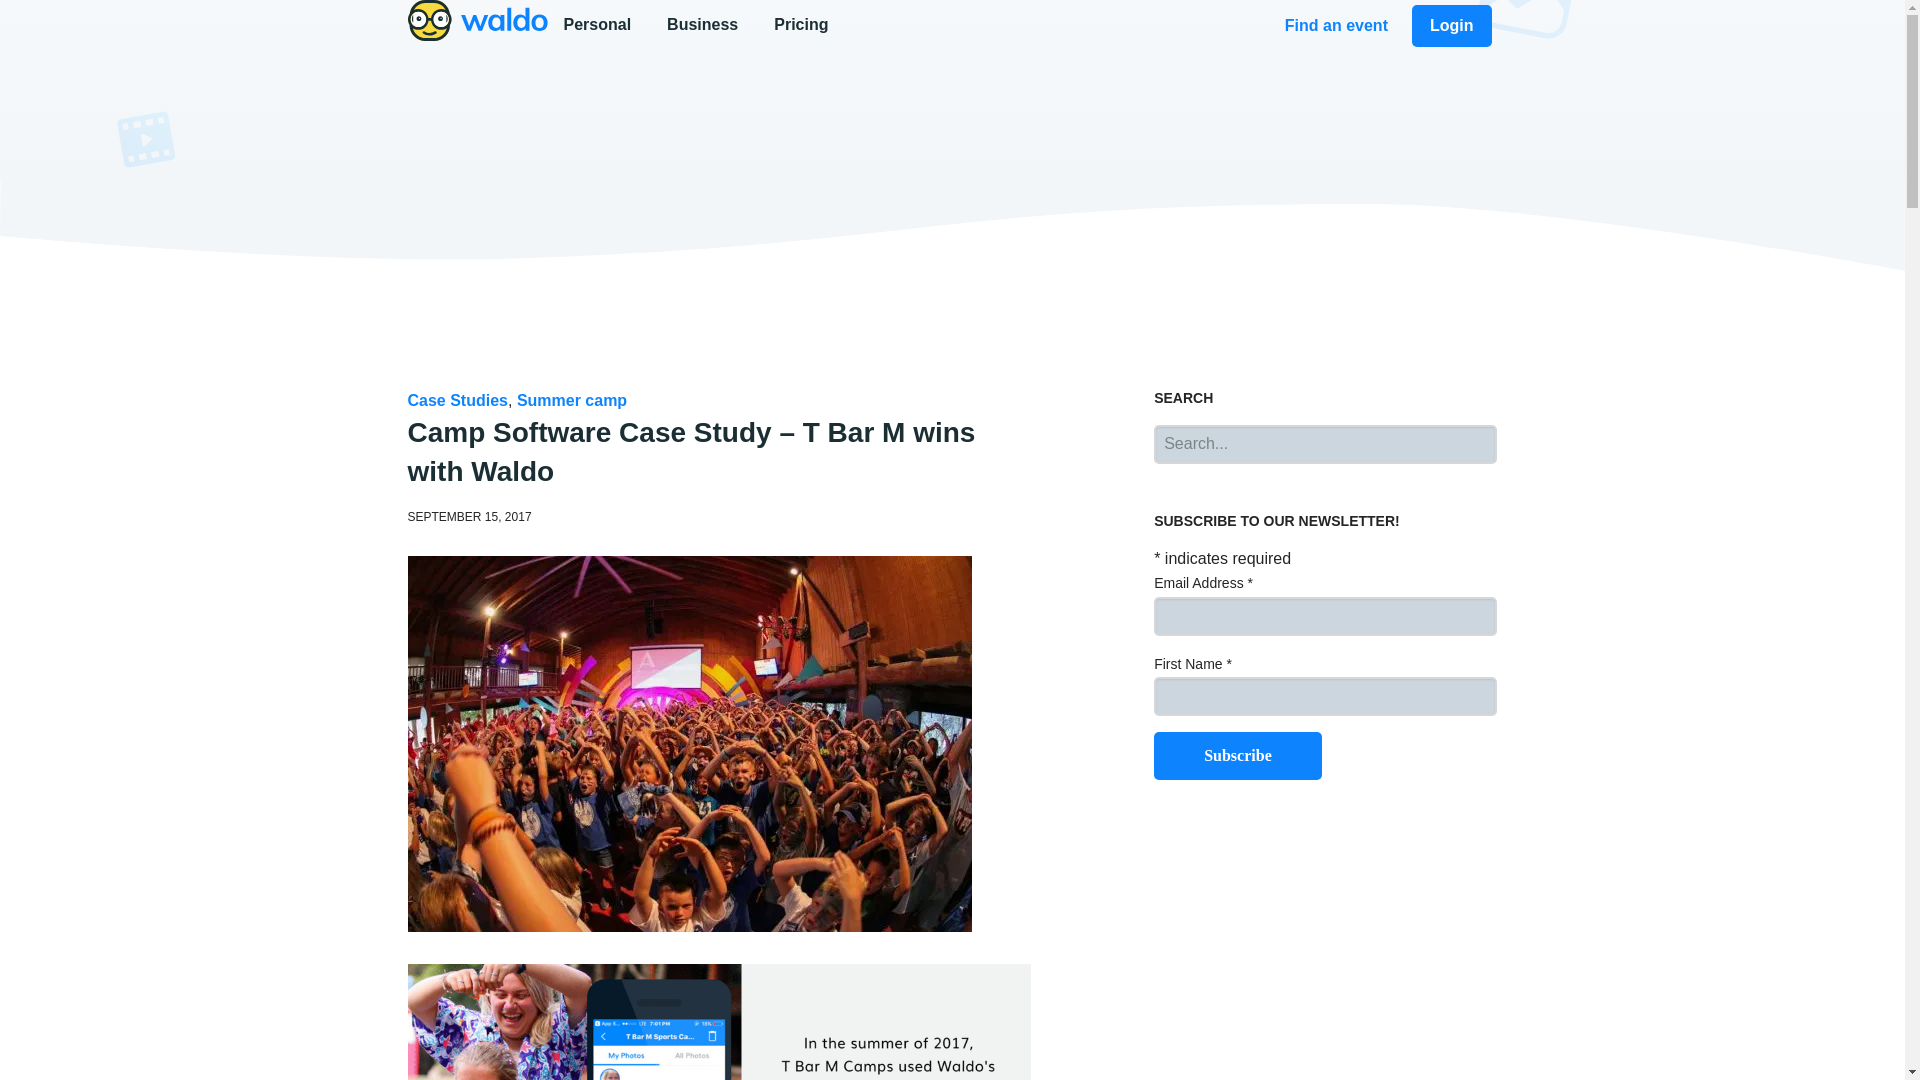 The width and height of the screenshot is (1920, 1080). Describe the element at coordinates (1238, 756) in the screenshot. I see `Subscribe` at that location.